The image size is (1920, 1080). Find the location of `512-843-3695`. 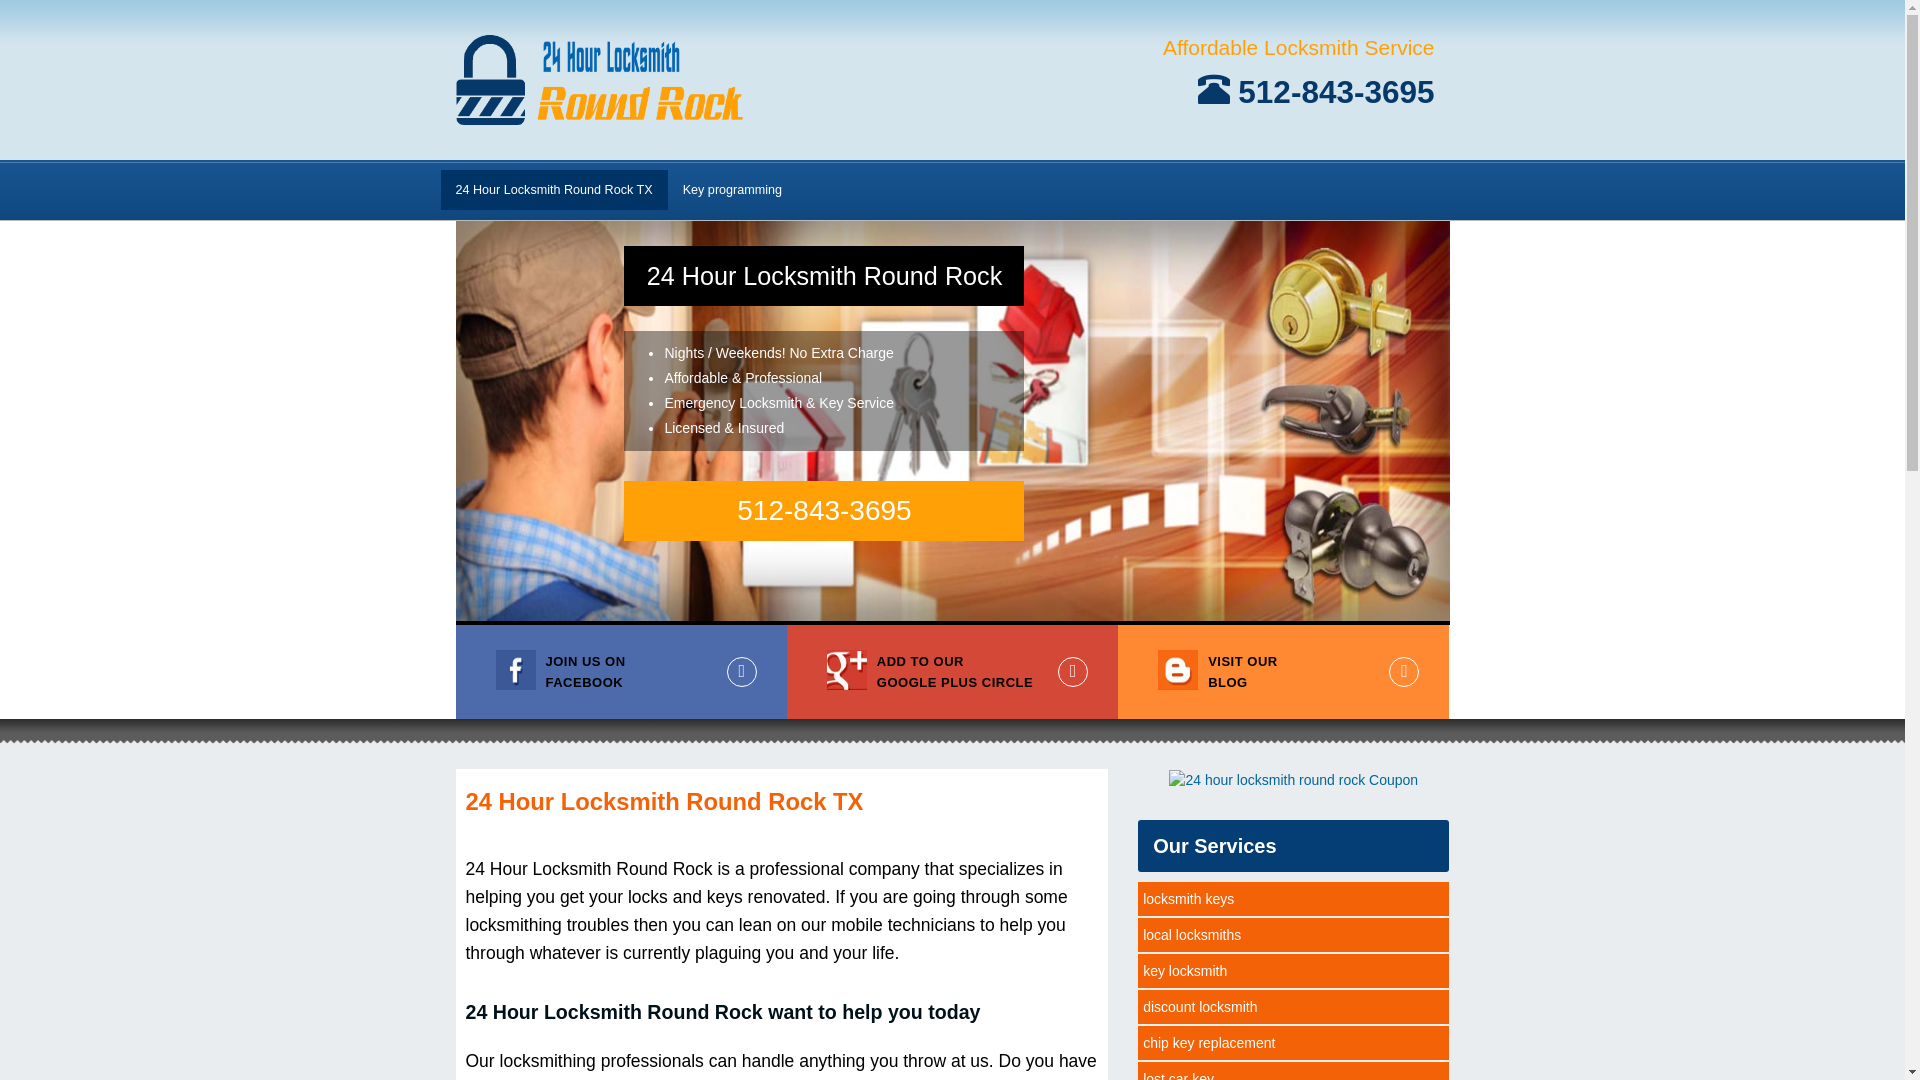

512-843-3695 is located at coordinates (1316, 92).